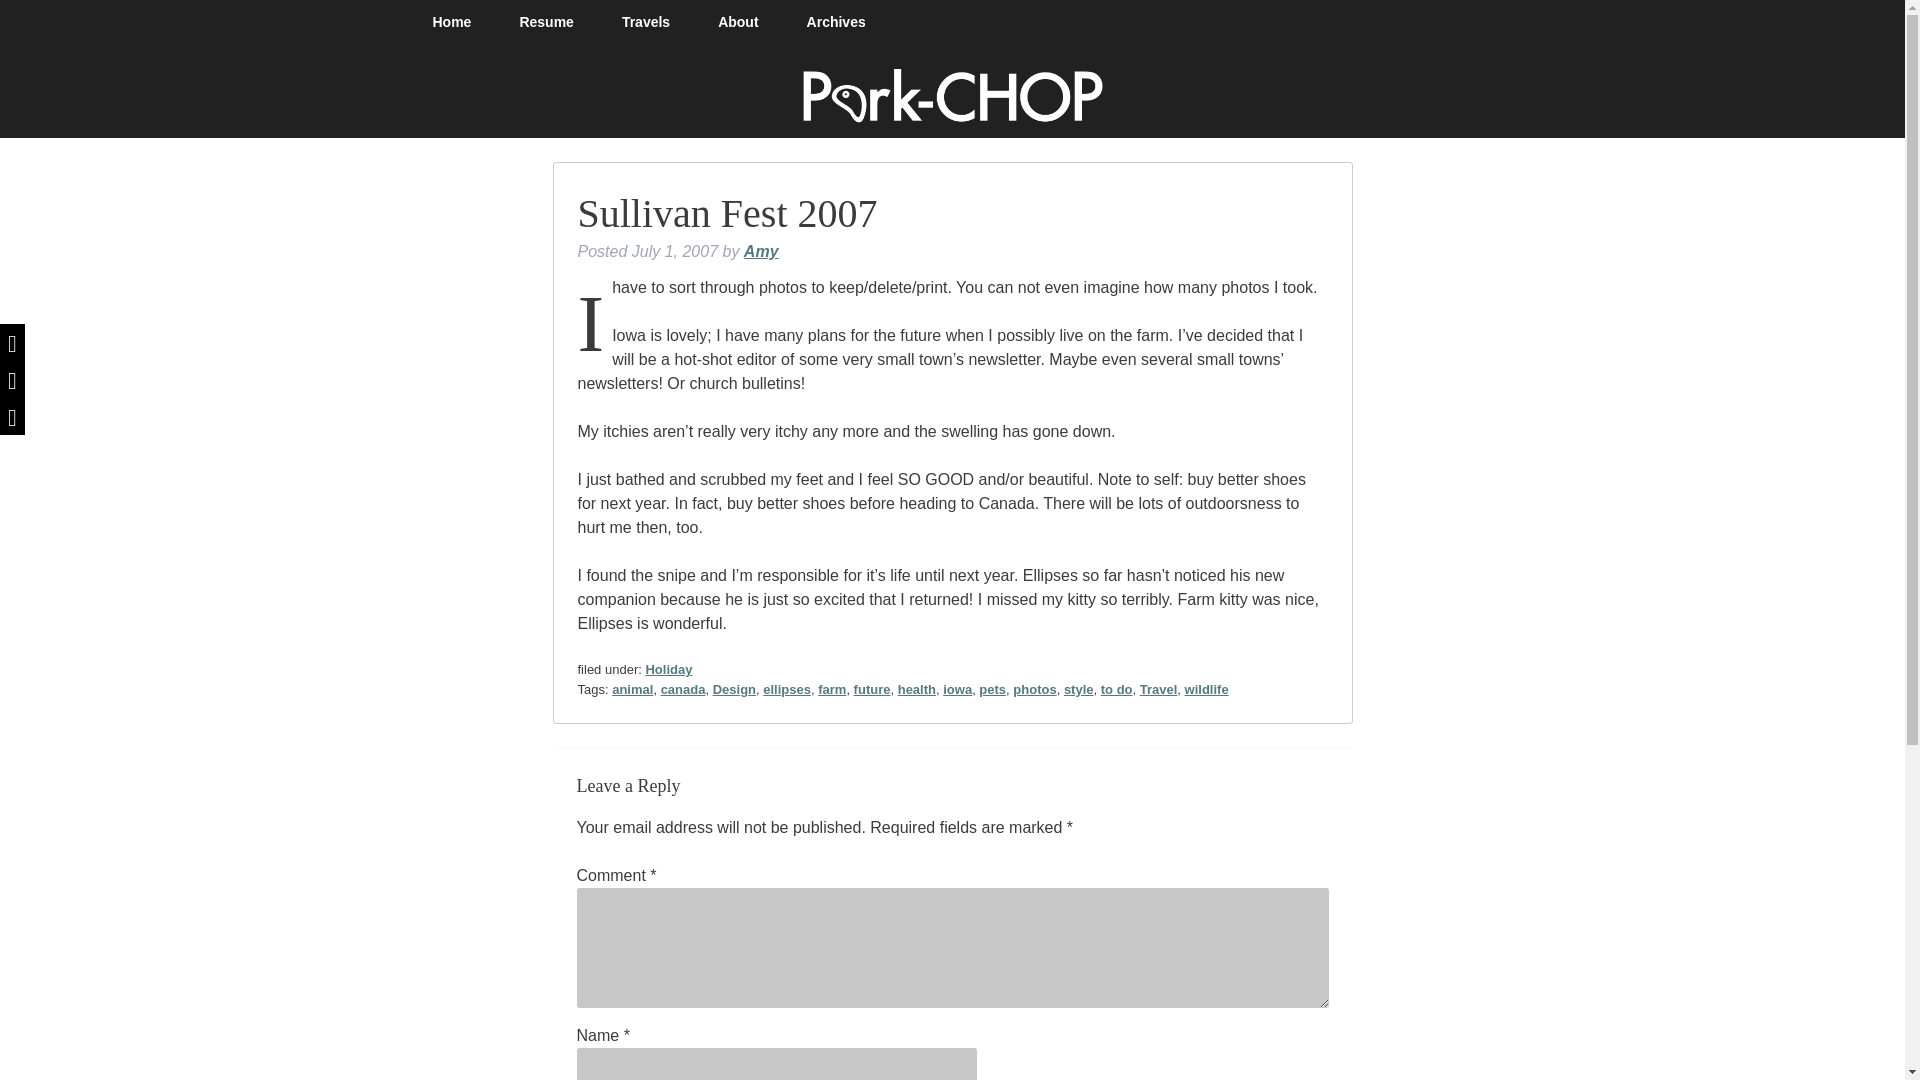  Describe the element at coordinates (1206, 688) in the screenshot. I see `wildlife` at that location.